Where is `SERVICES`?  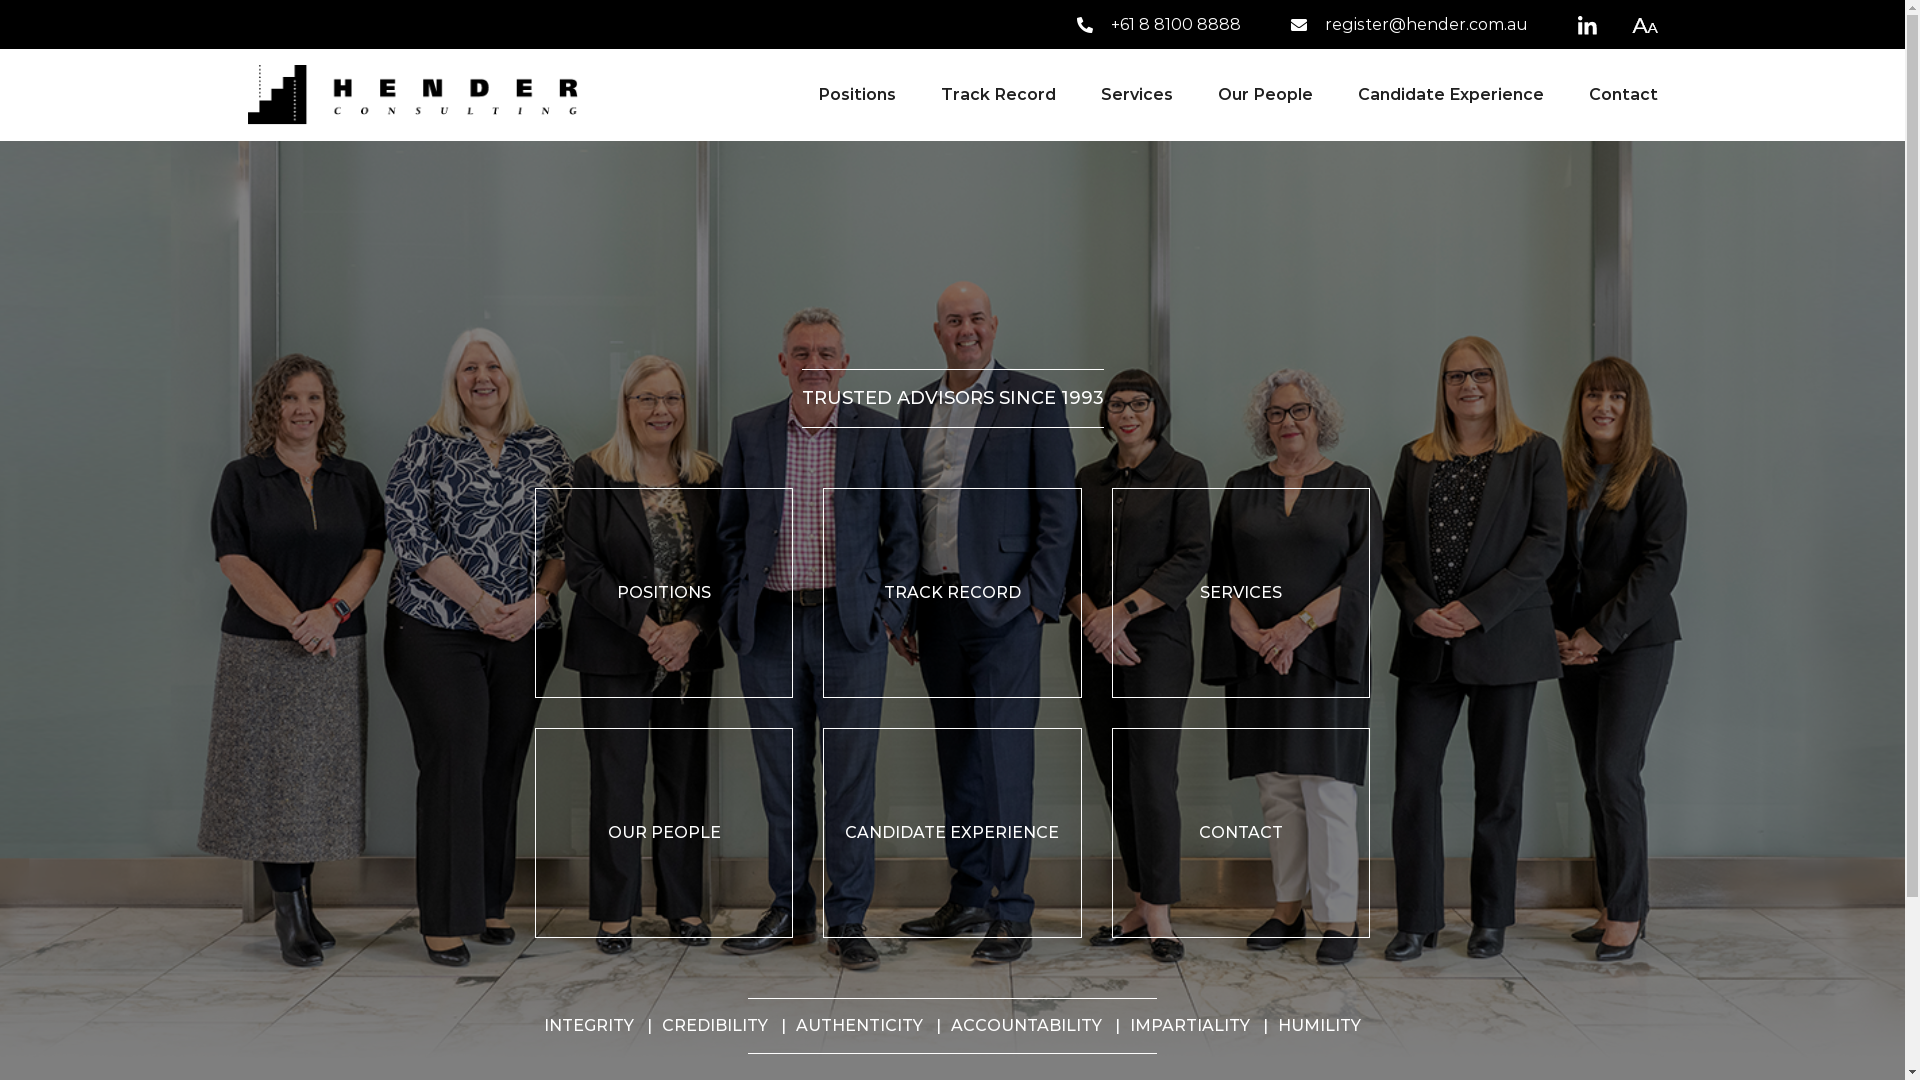
SERVICES is located at coordinates (1241, 593).